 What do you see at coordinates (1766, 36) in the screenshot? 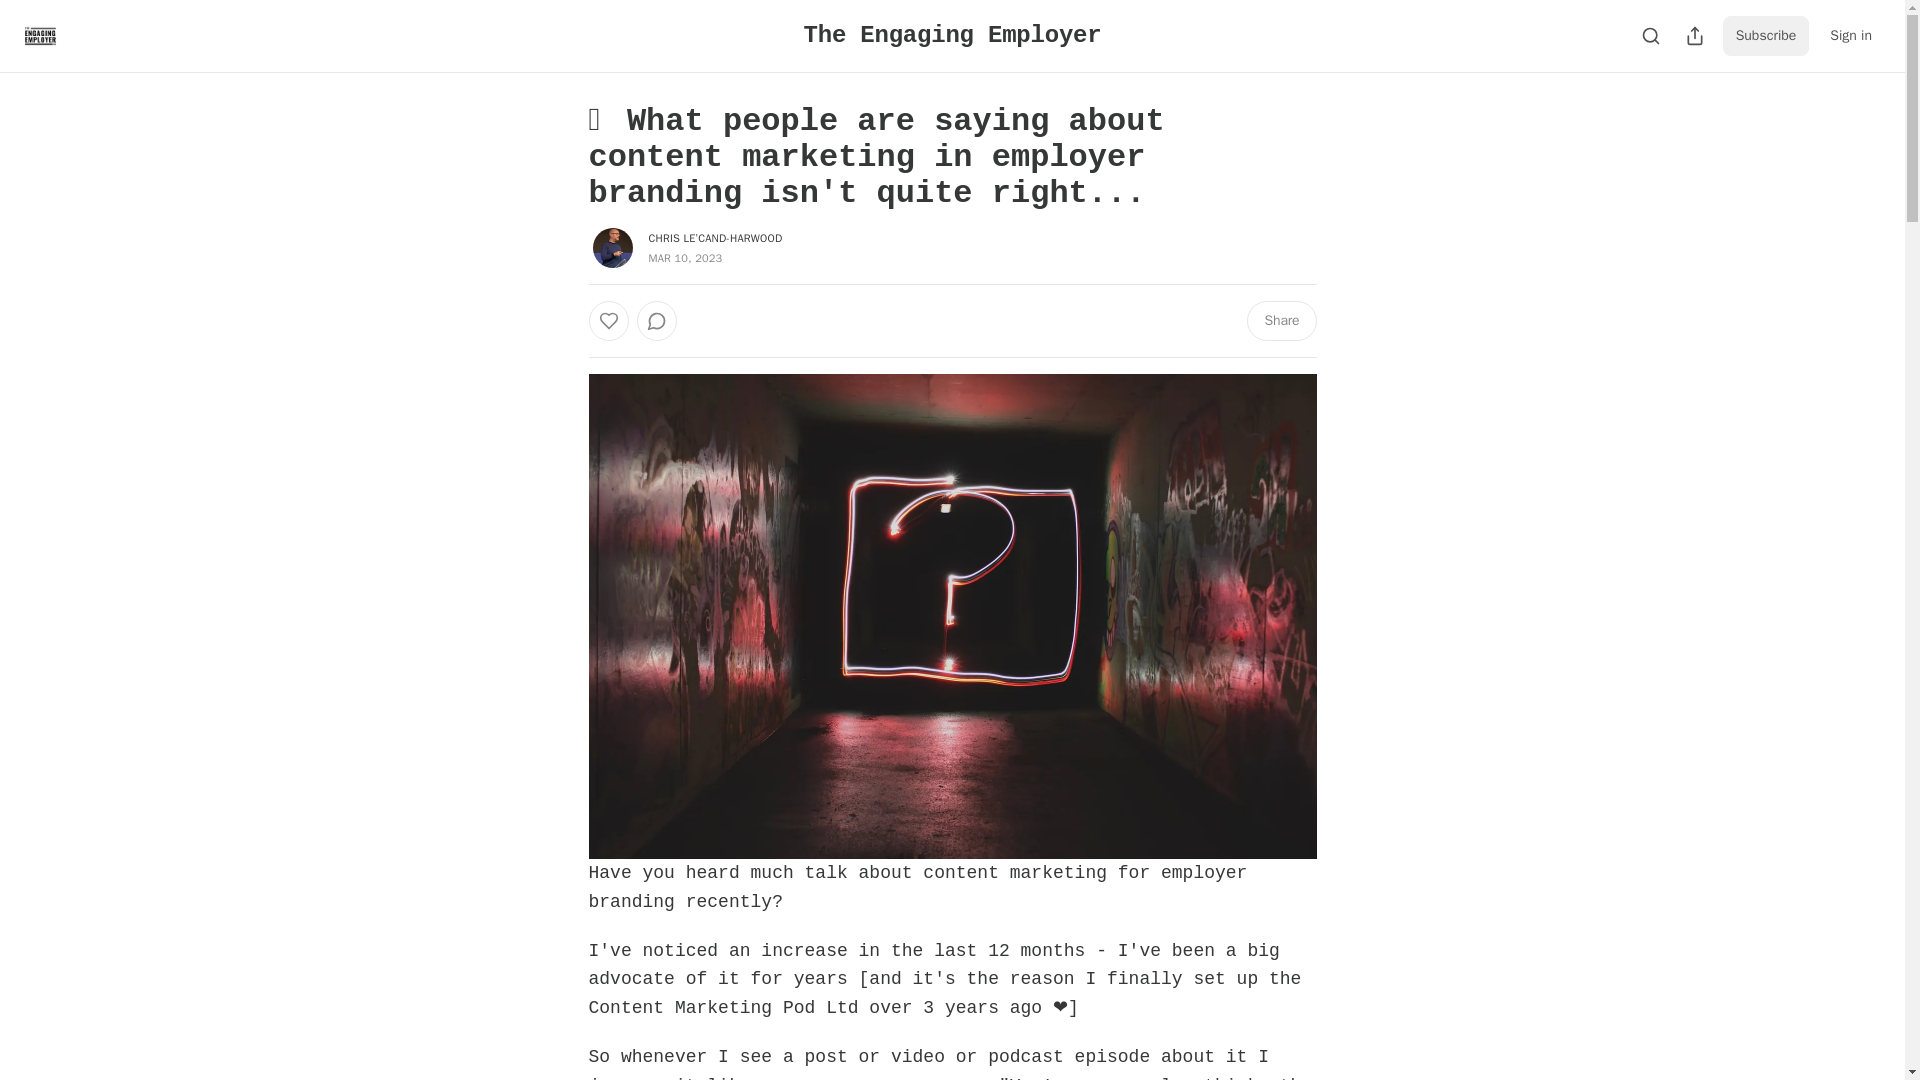
I see `Subscribe` at bounding box center [1766, 36].